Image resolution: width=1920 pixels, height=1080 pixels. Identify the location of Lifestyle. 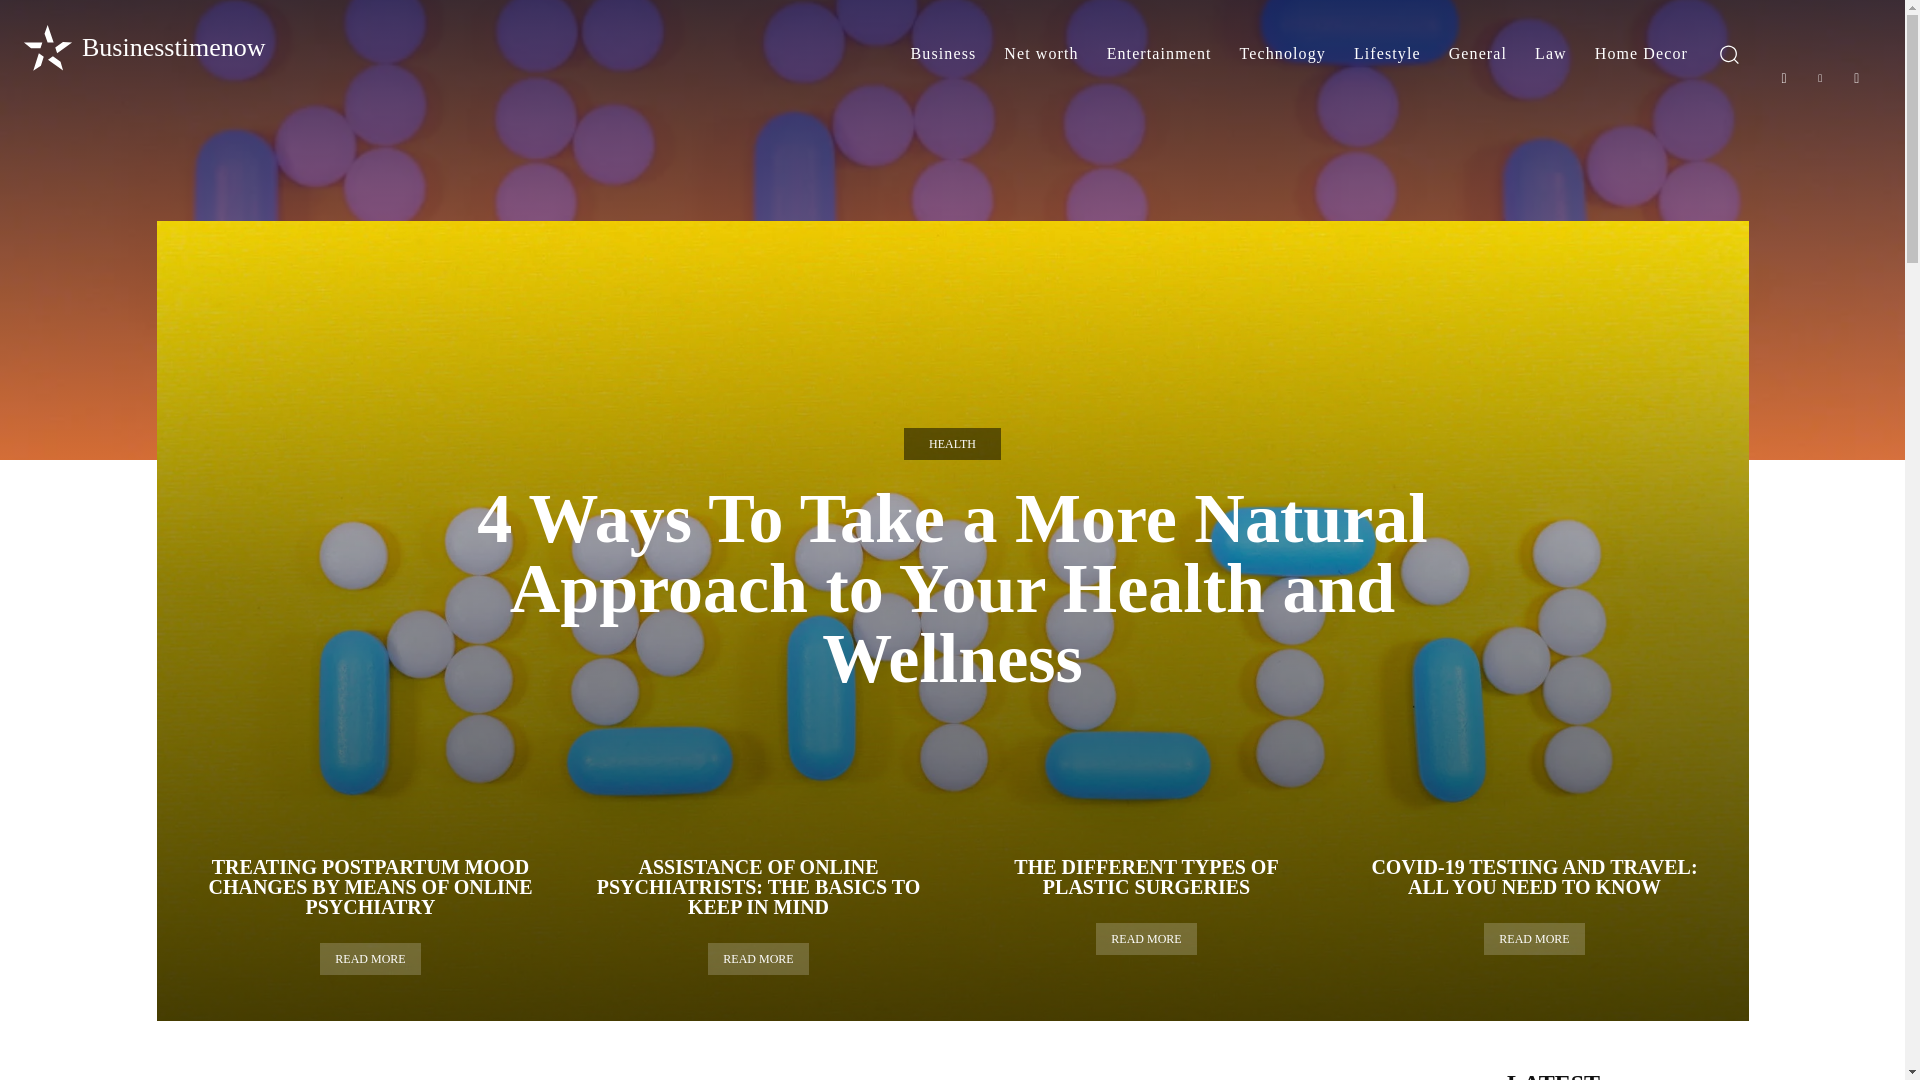
(1387, 54).